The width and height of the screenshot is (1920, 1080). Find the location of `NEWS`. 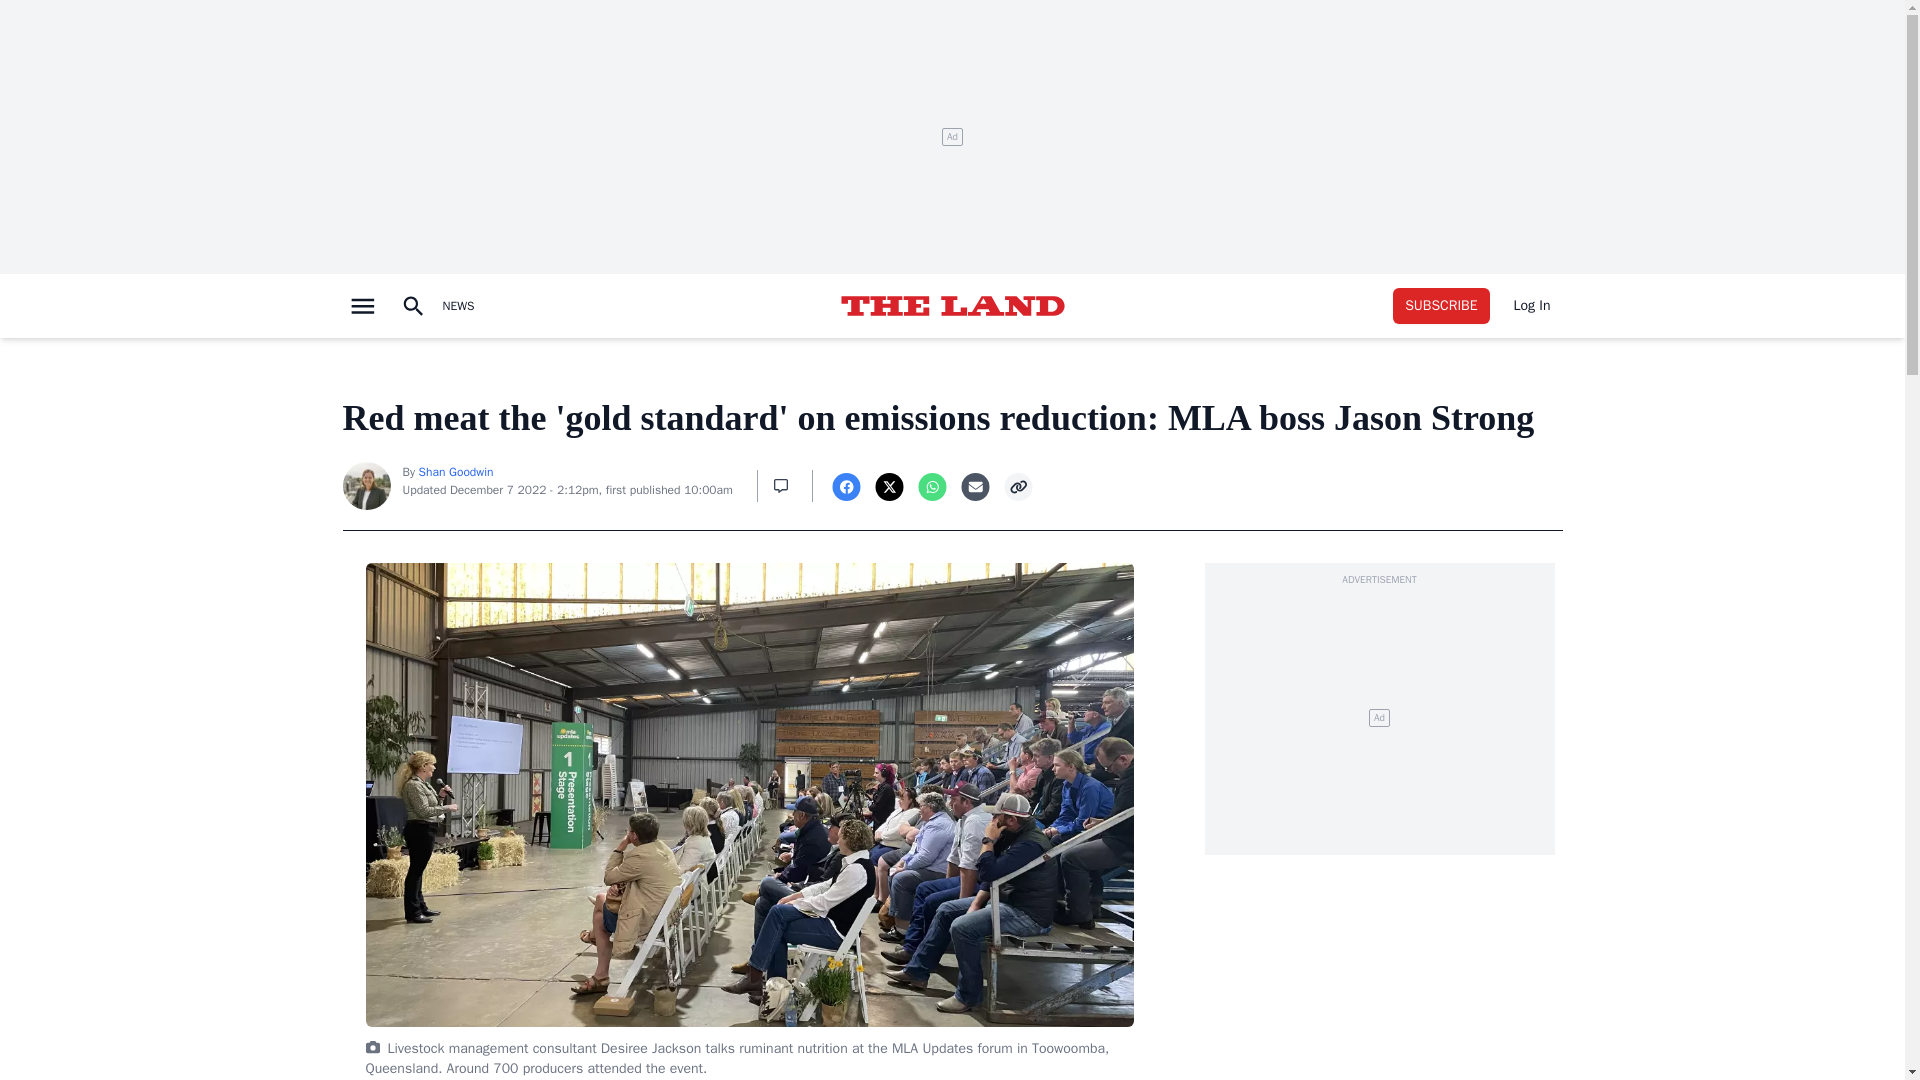

NEWS is located at coordinates (457, 306).